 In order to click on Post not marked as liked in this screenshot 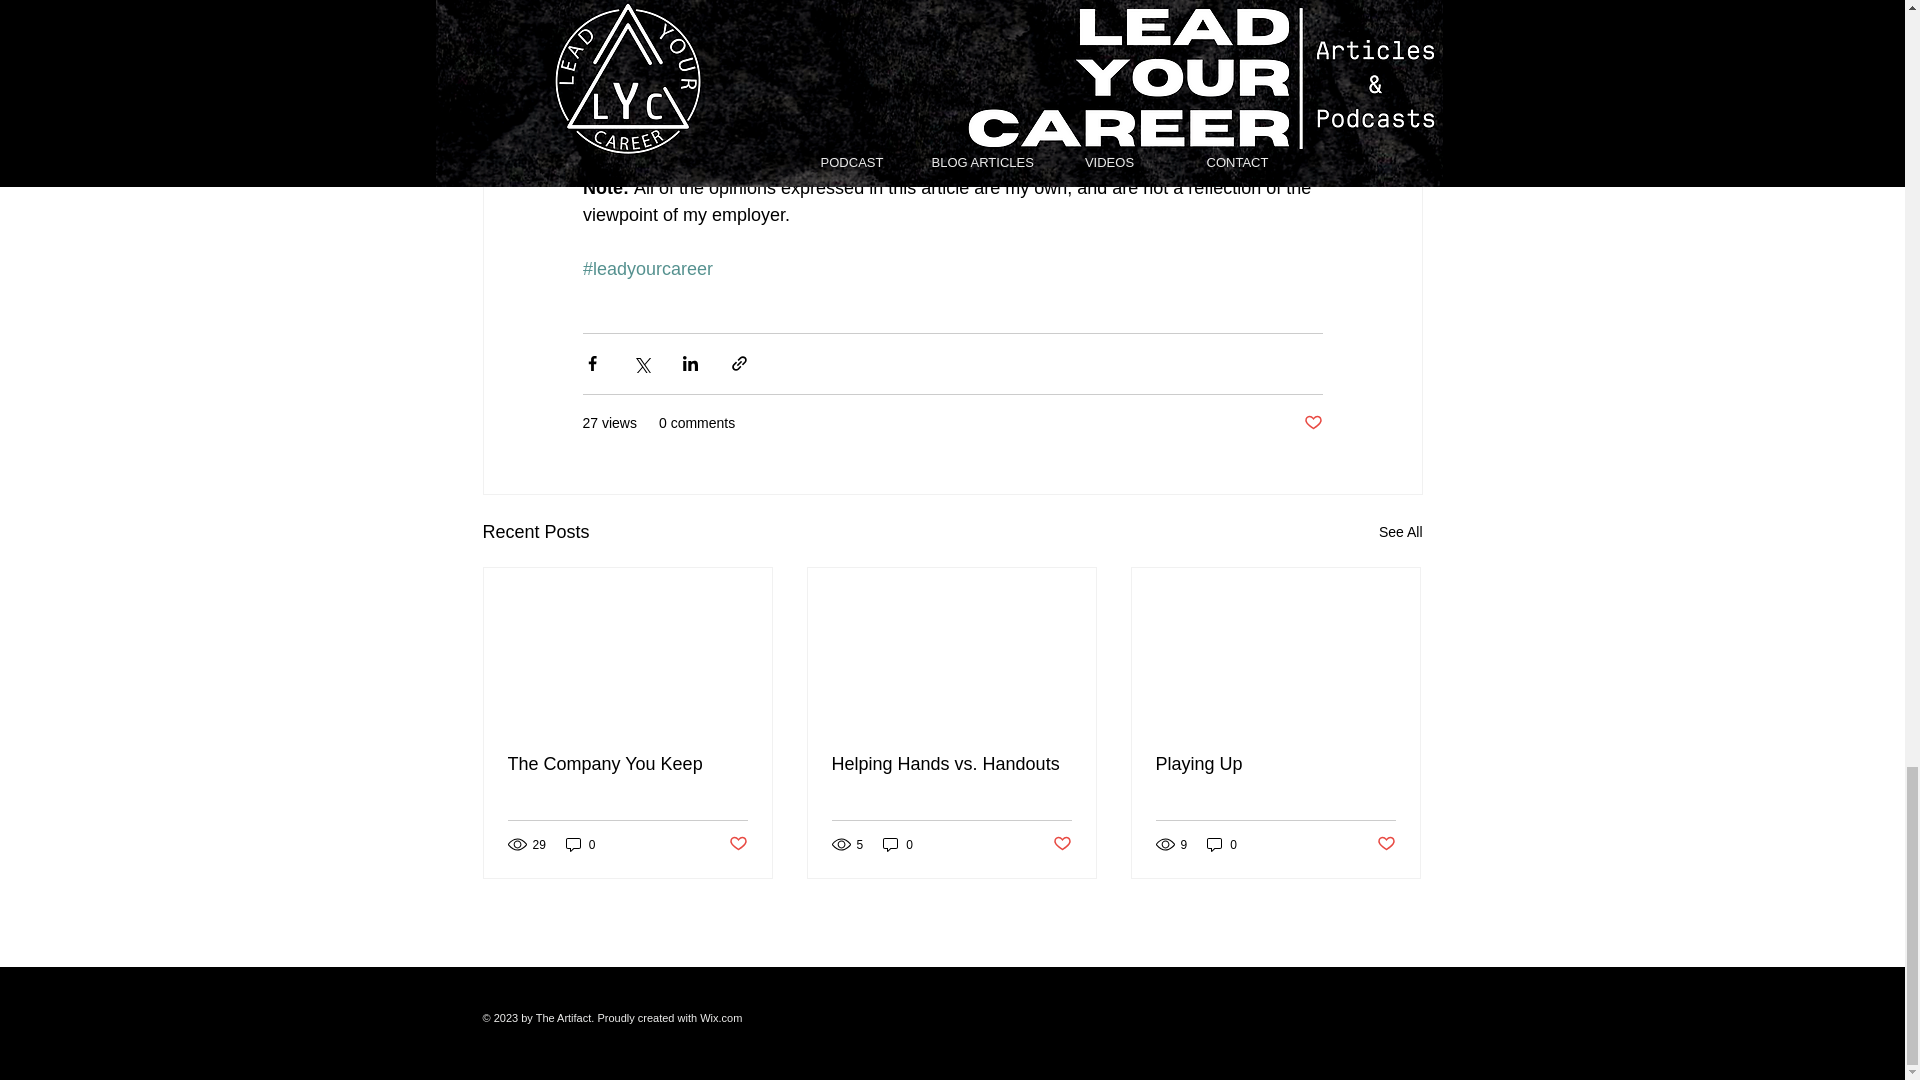, I will do `click(736, 844)`.